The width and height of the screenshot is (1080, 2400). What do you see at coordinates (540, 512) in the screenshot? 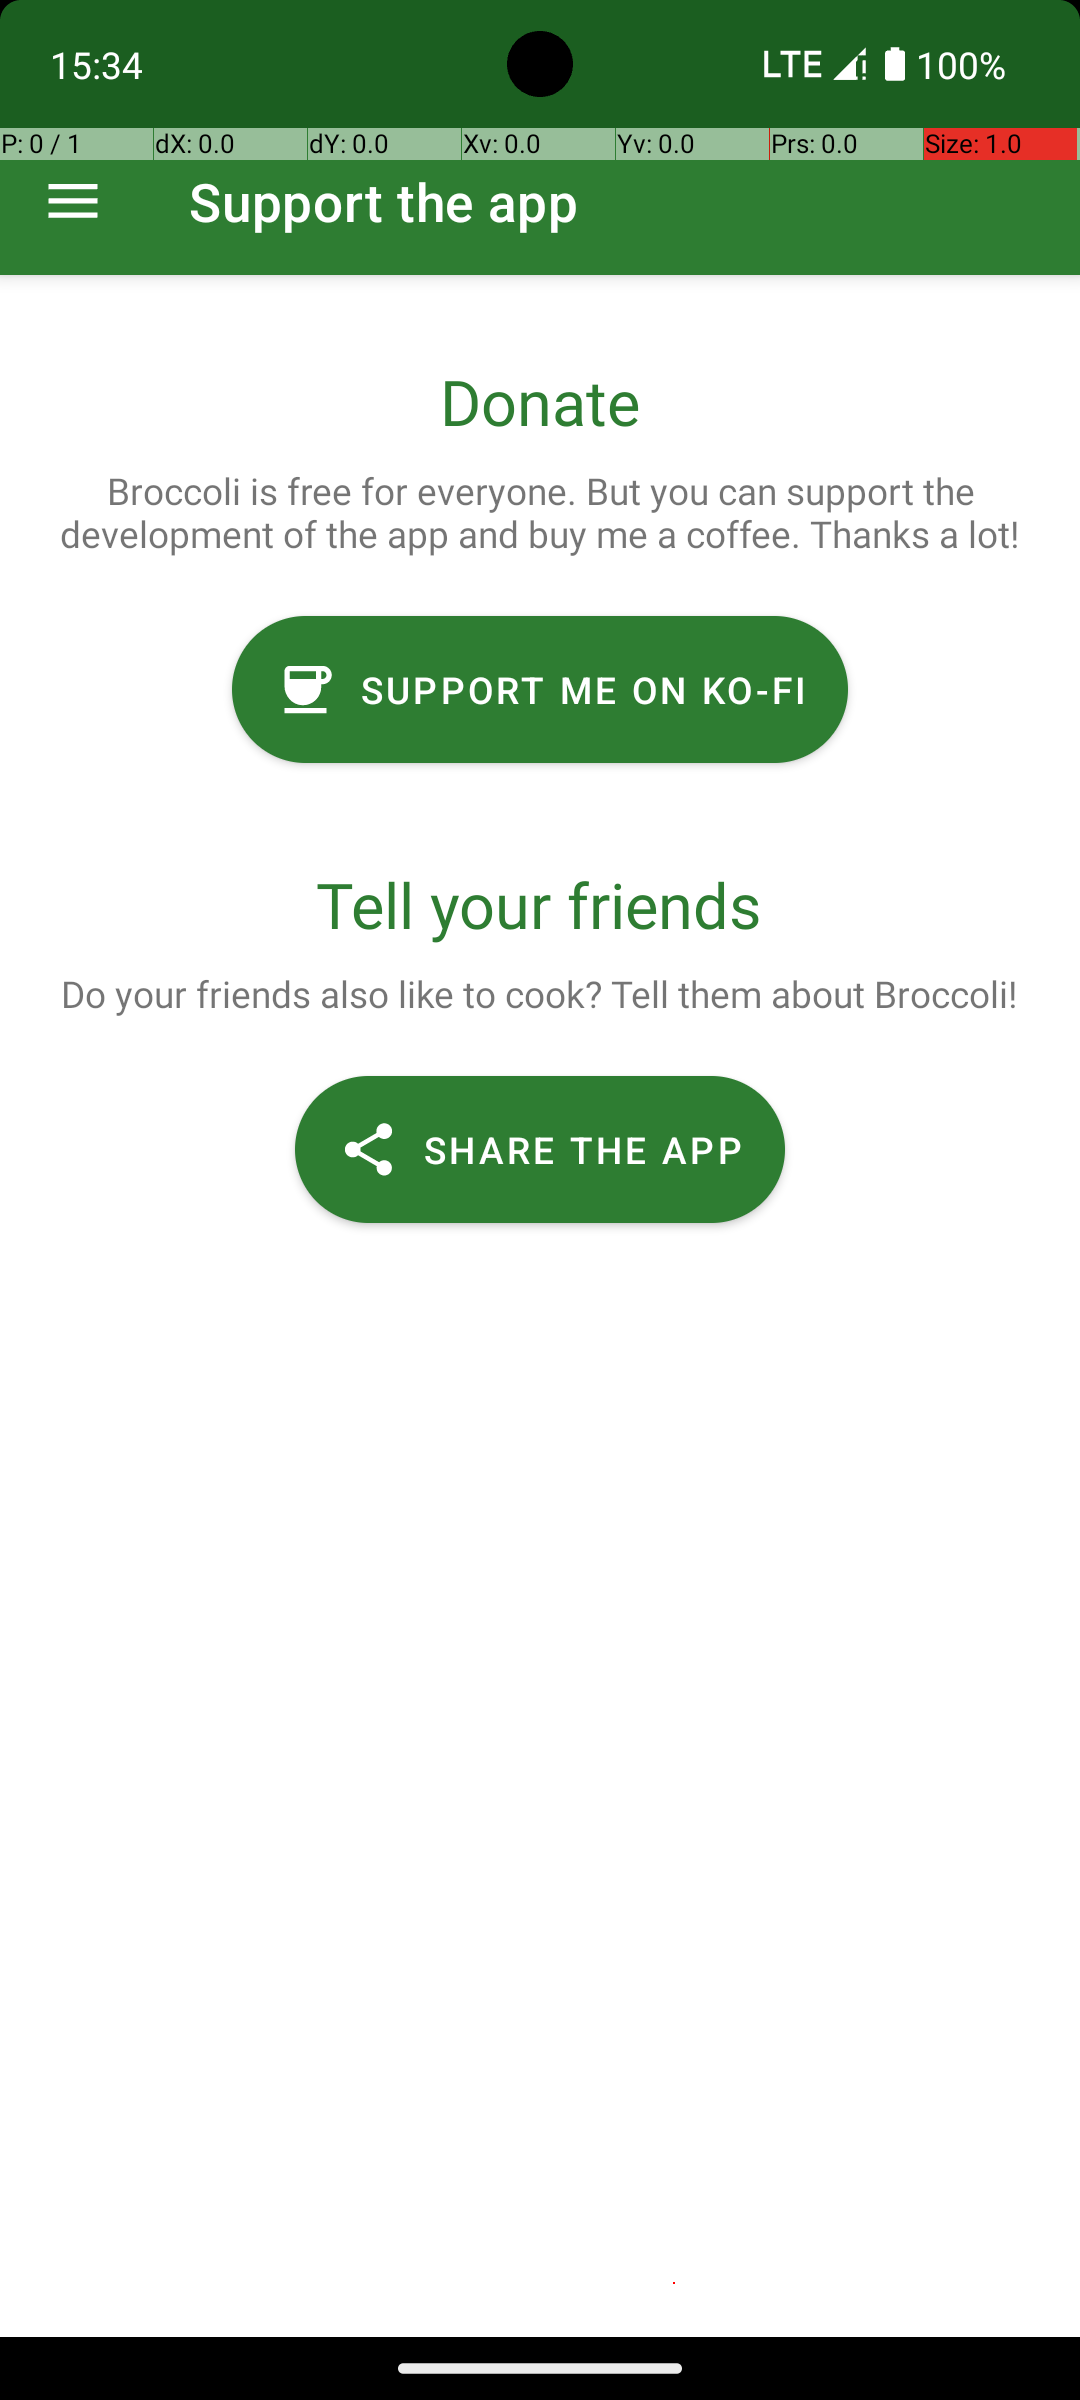
I see `Broccoli is free for everyone. But you can support the development of the app and buy me a coffee. Thanks a lot!` at bounding box center [540, 512].